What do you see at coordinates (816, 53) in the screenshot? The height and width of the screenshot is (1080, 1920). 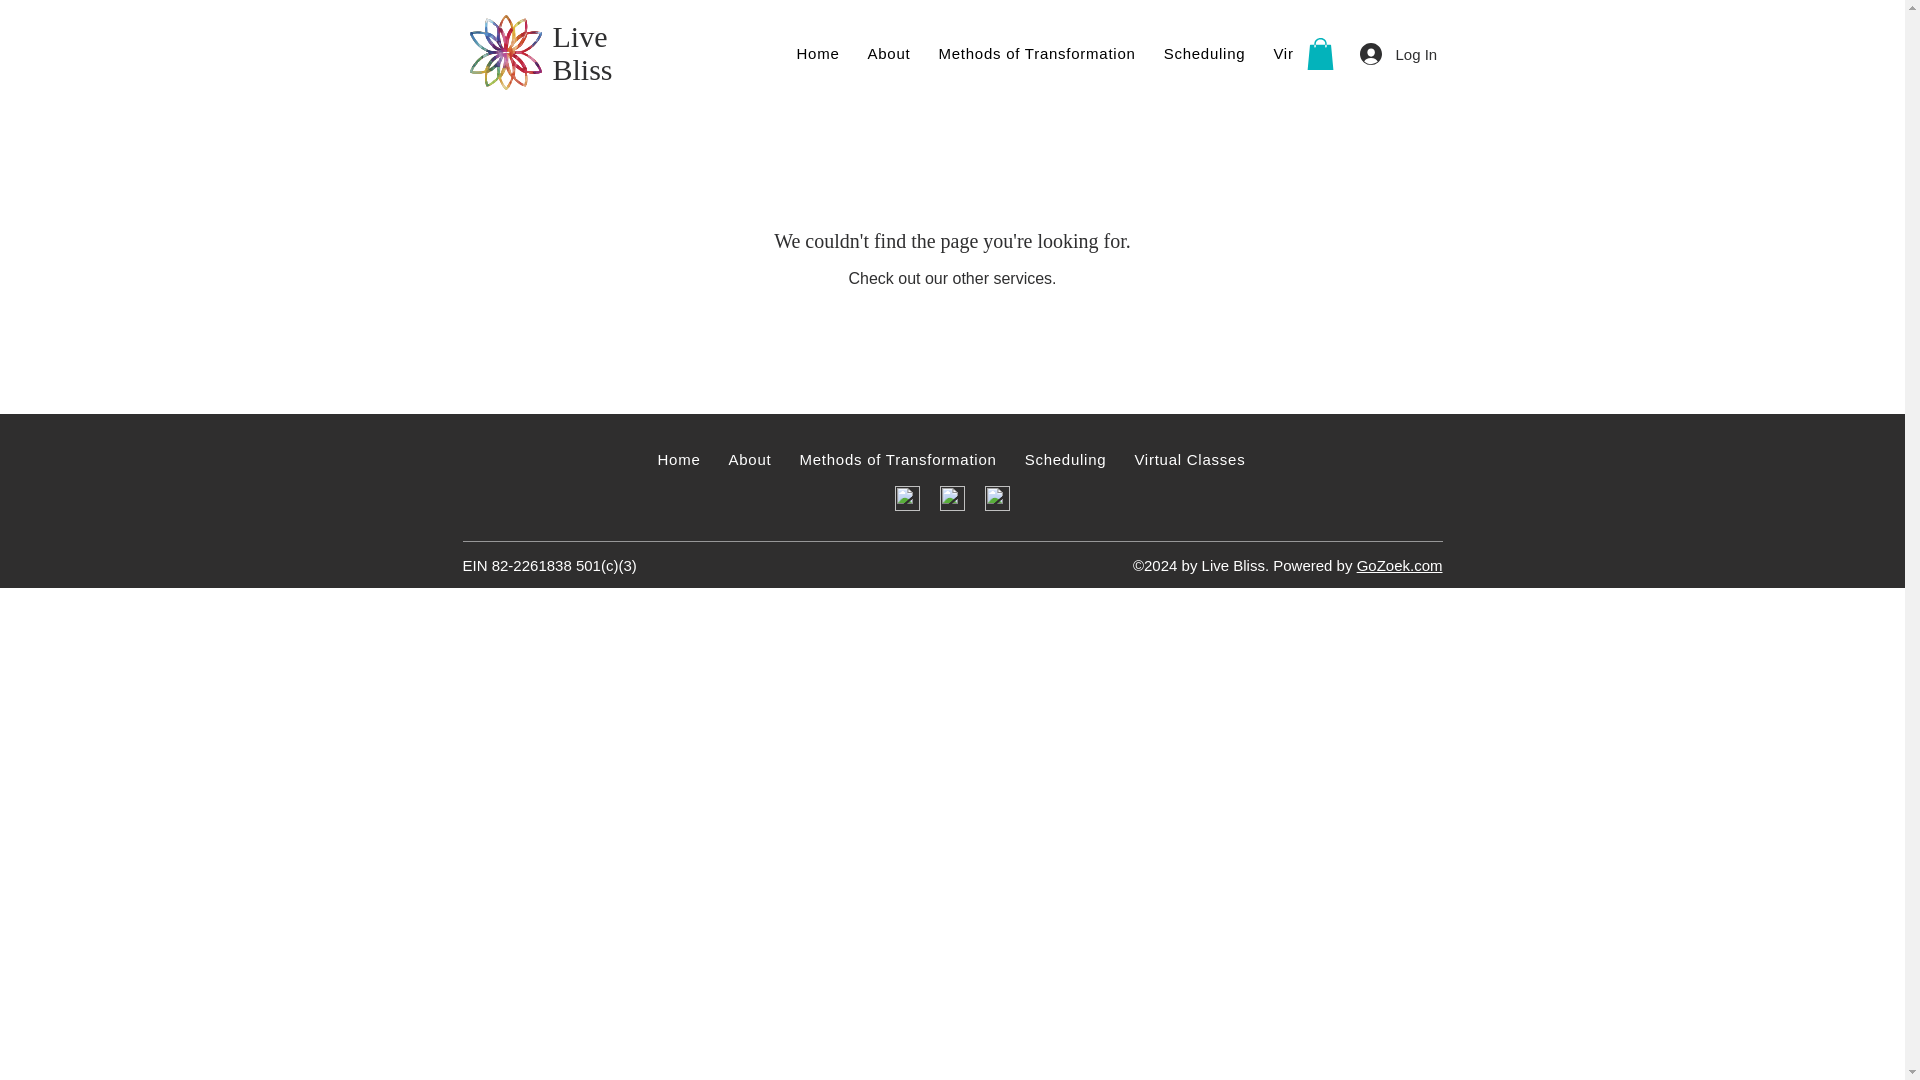 I see `Methods of Transformation` at bounding box center [816, 53].